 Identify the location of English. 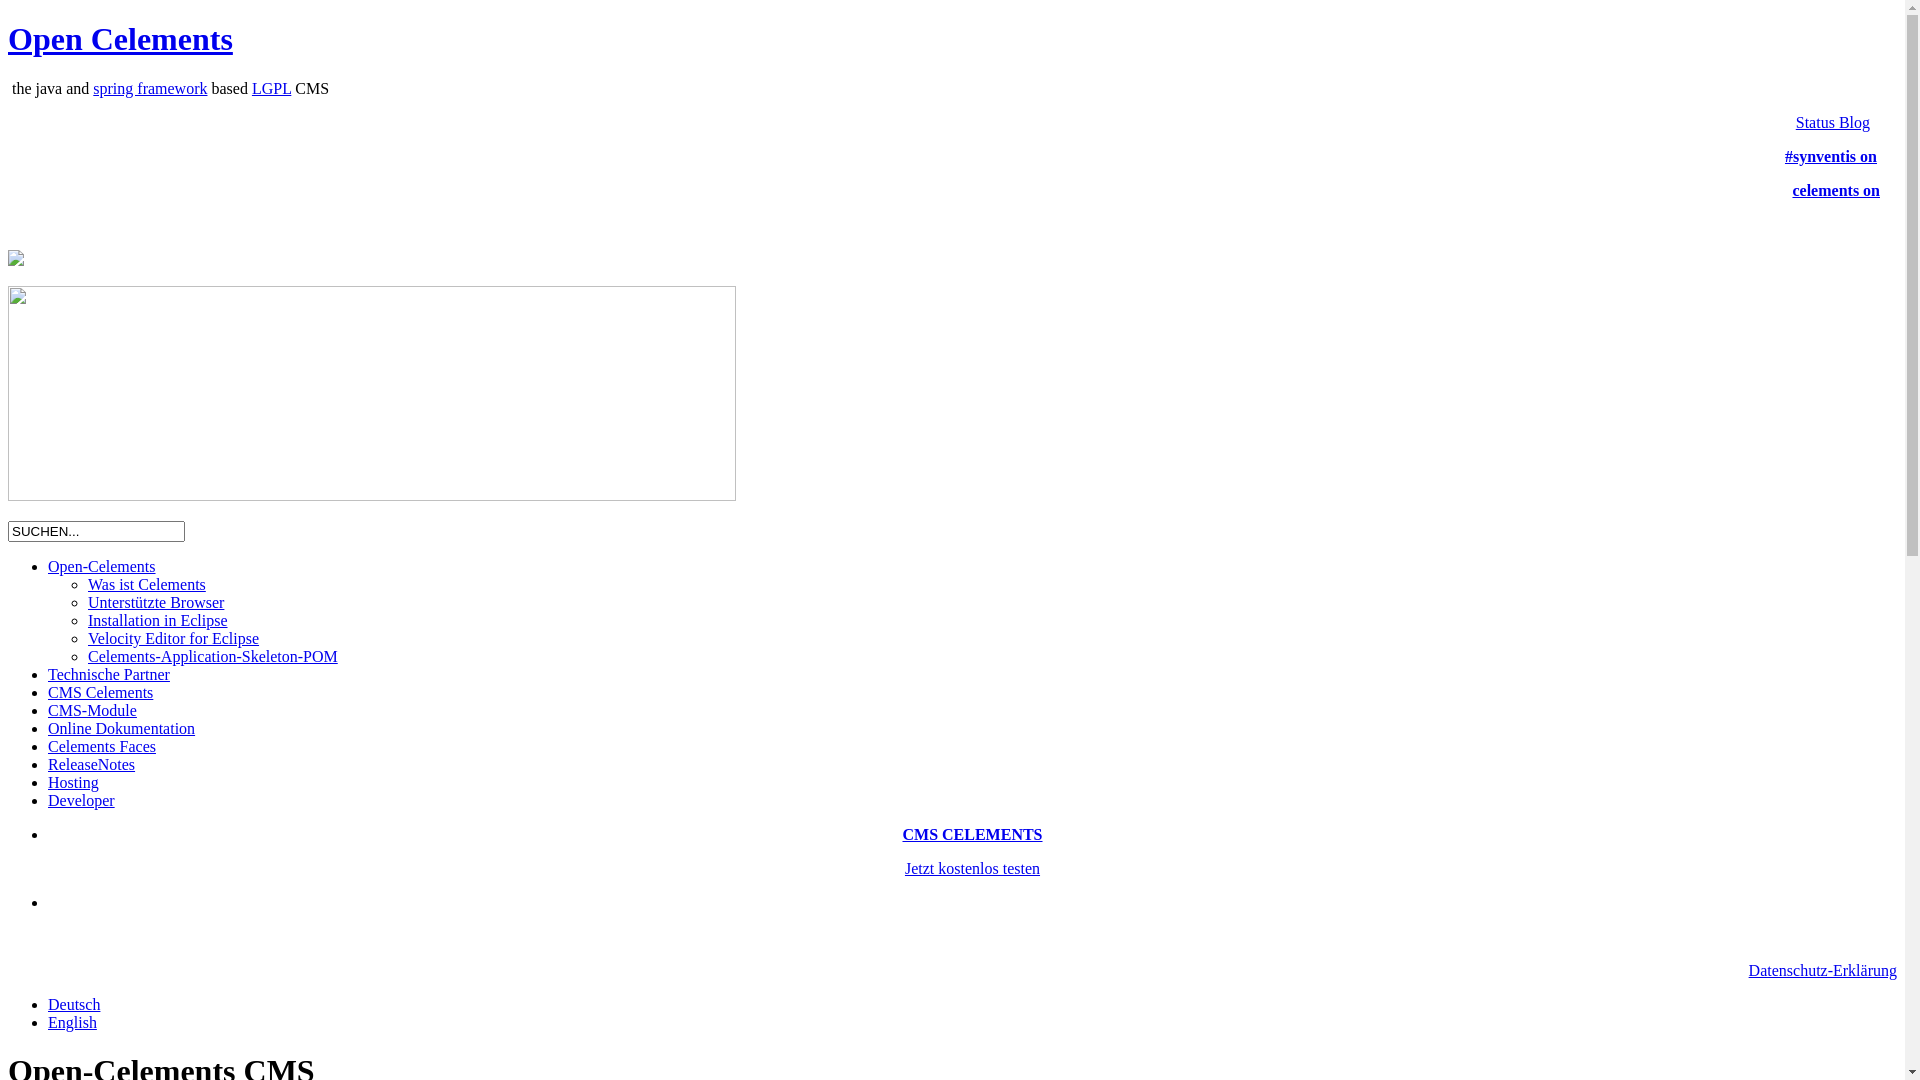
(72, 1022).